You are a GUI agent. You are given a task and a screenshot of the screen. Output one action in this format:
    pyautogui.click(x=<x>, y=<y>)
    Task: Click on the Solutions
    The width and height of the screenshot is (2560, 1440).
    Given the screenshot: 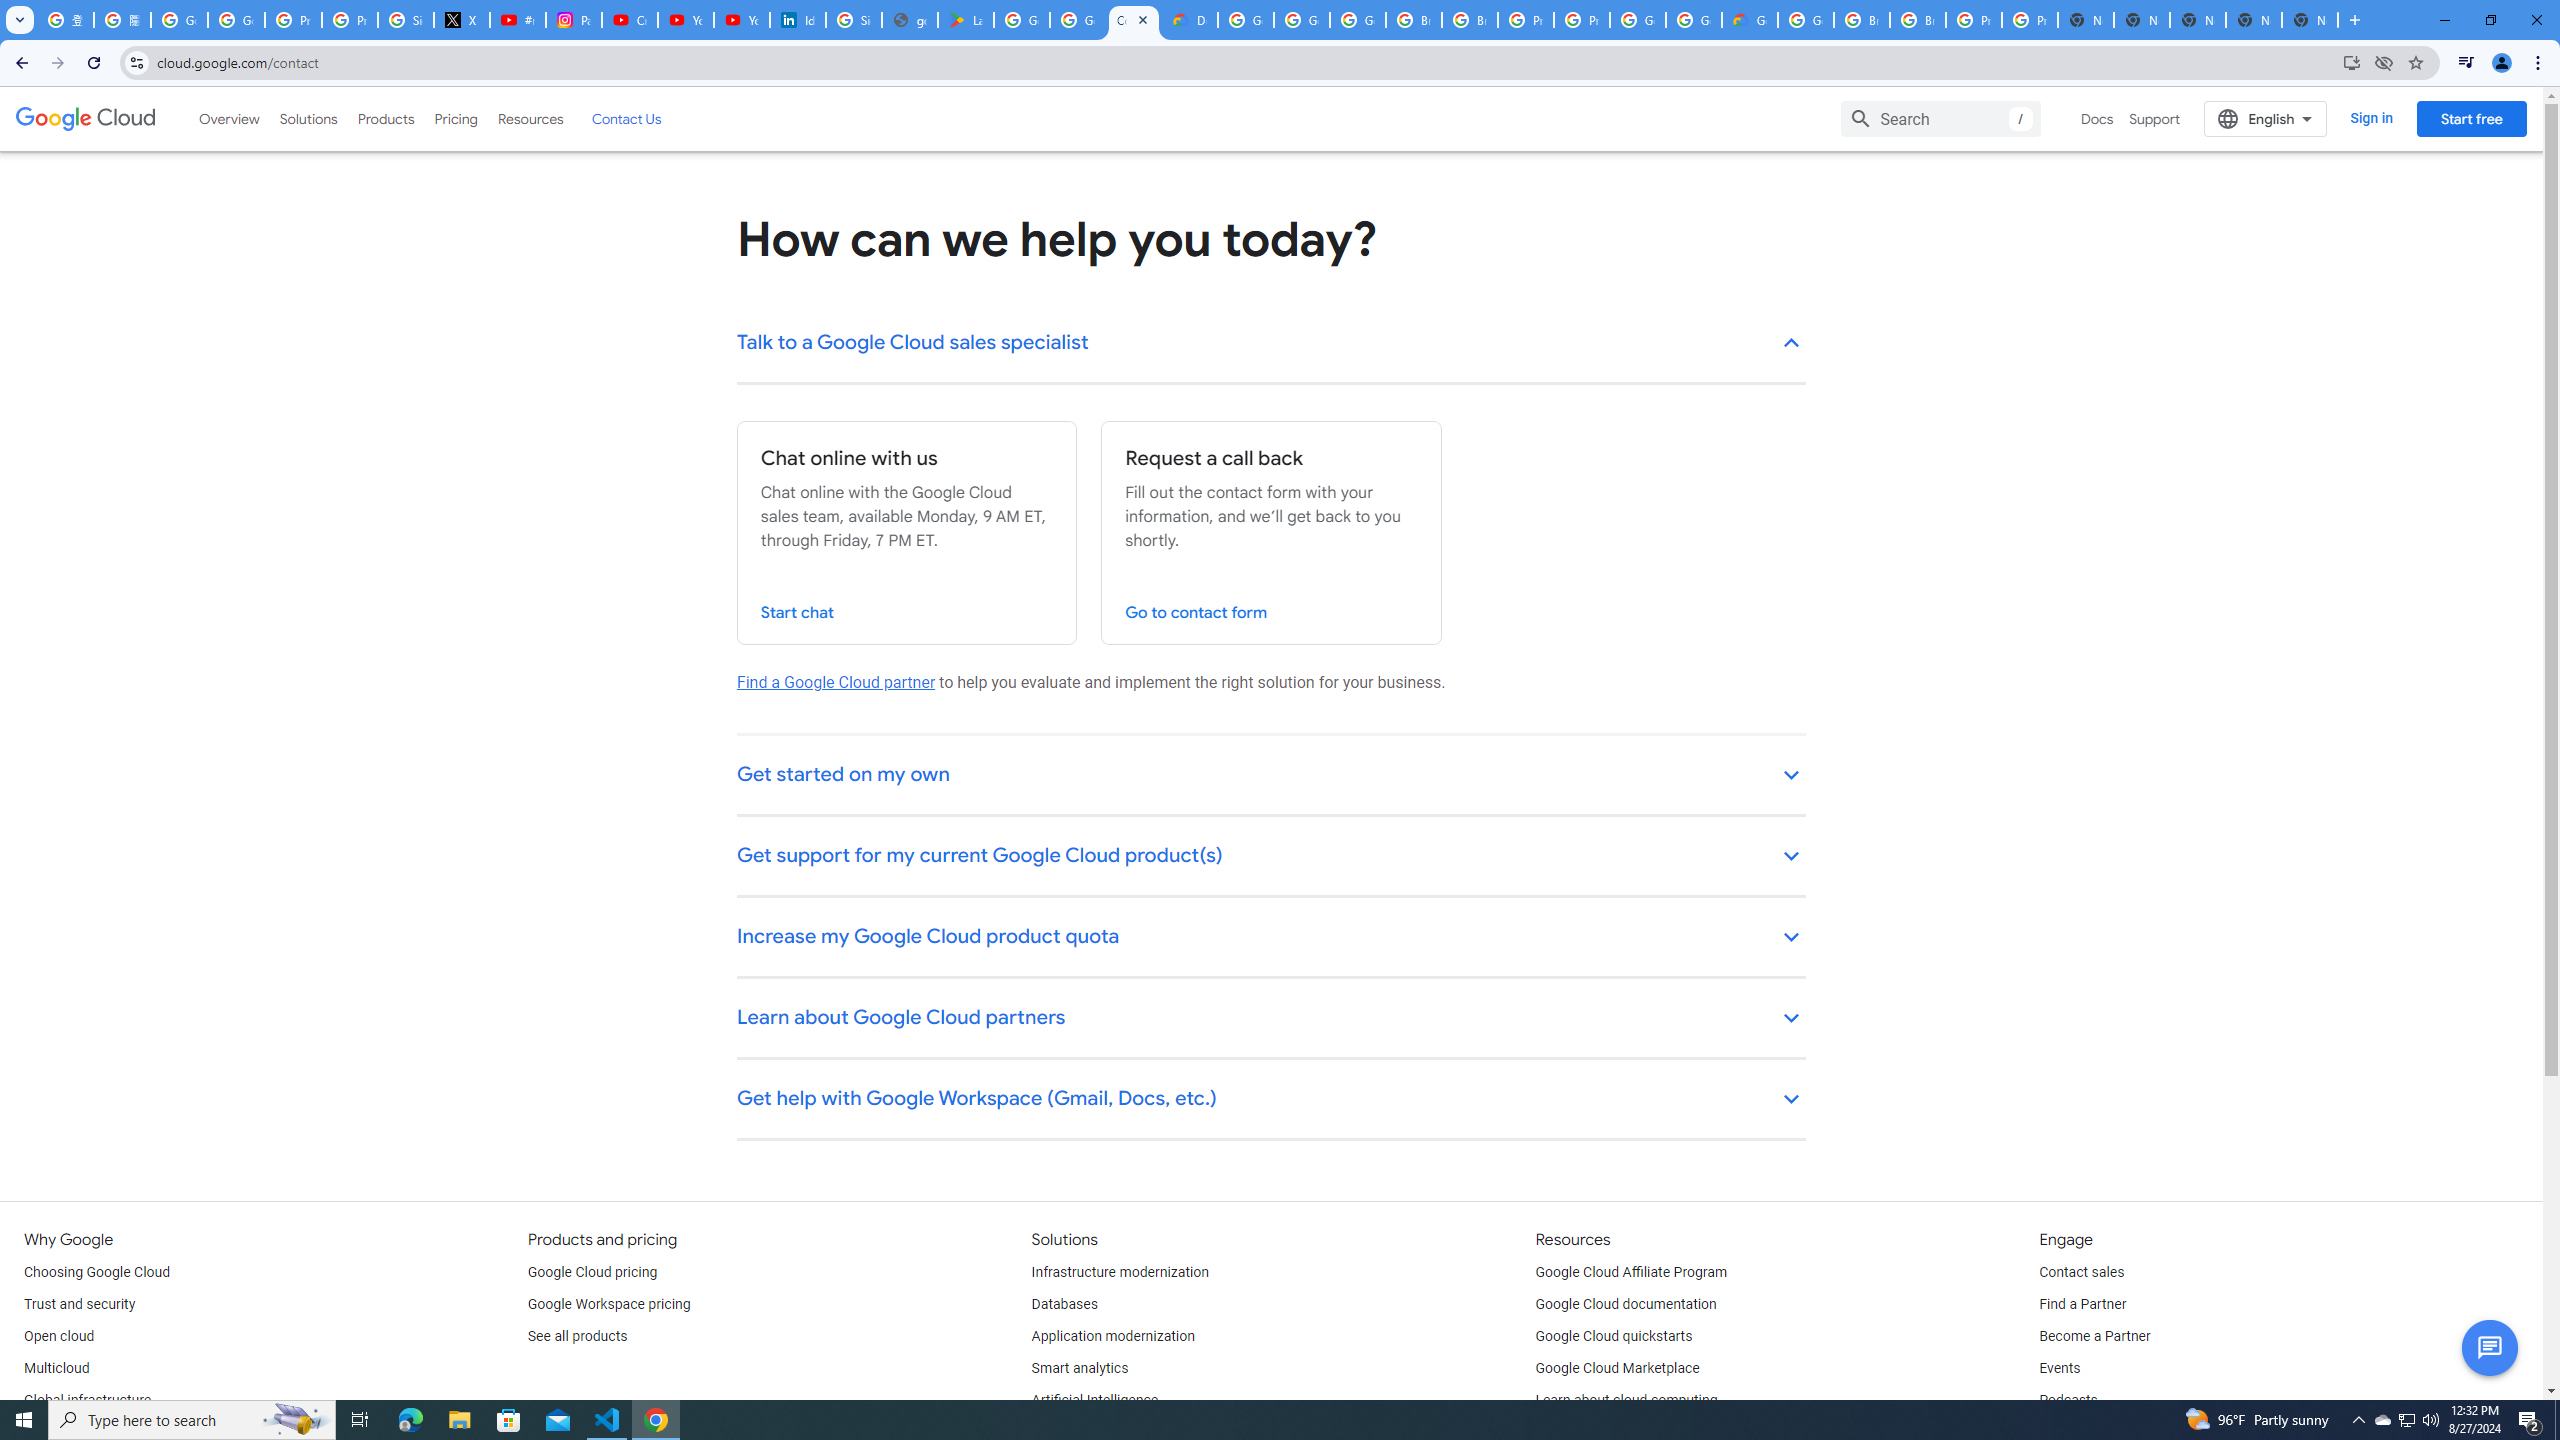 What is the action you would take?
    pyautogui.click(x=308, y=118)
    